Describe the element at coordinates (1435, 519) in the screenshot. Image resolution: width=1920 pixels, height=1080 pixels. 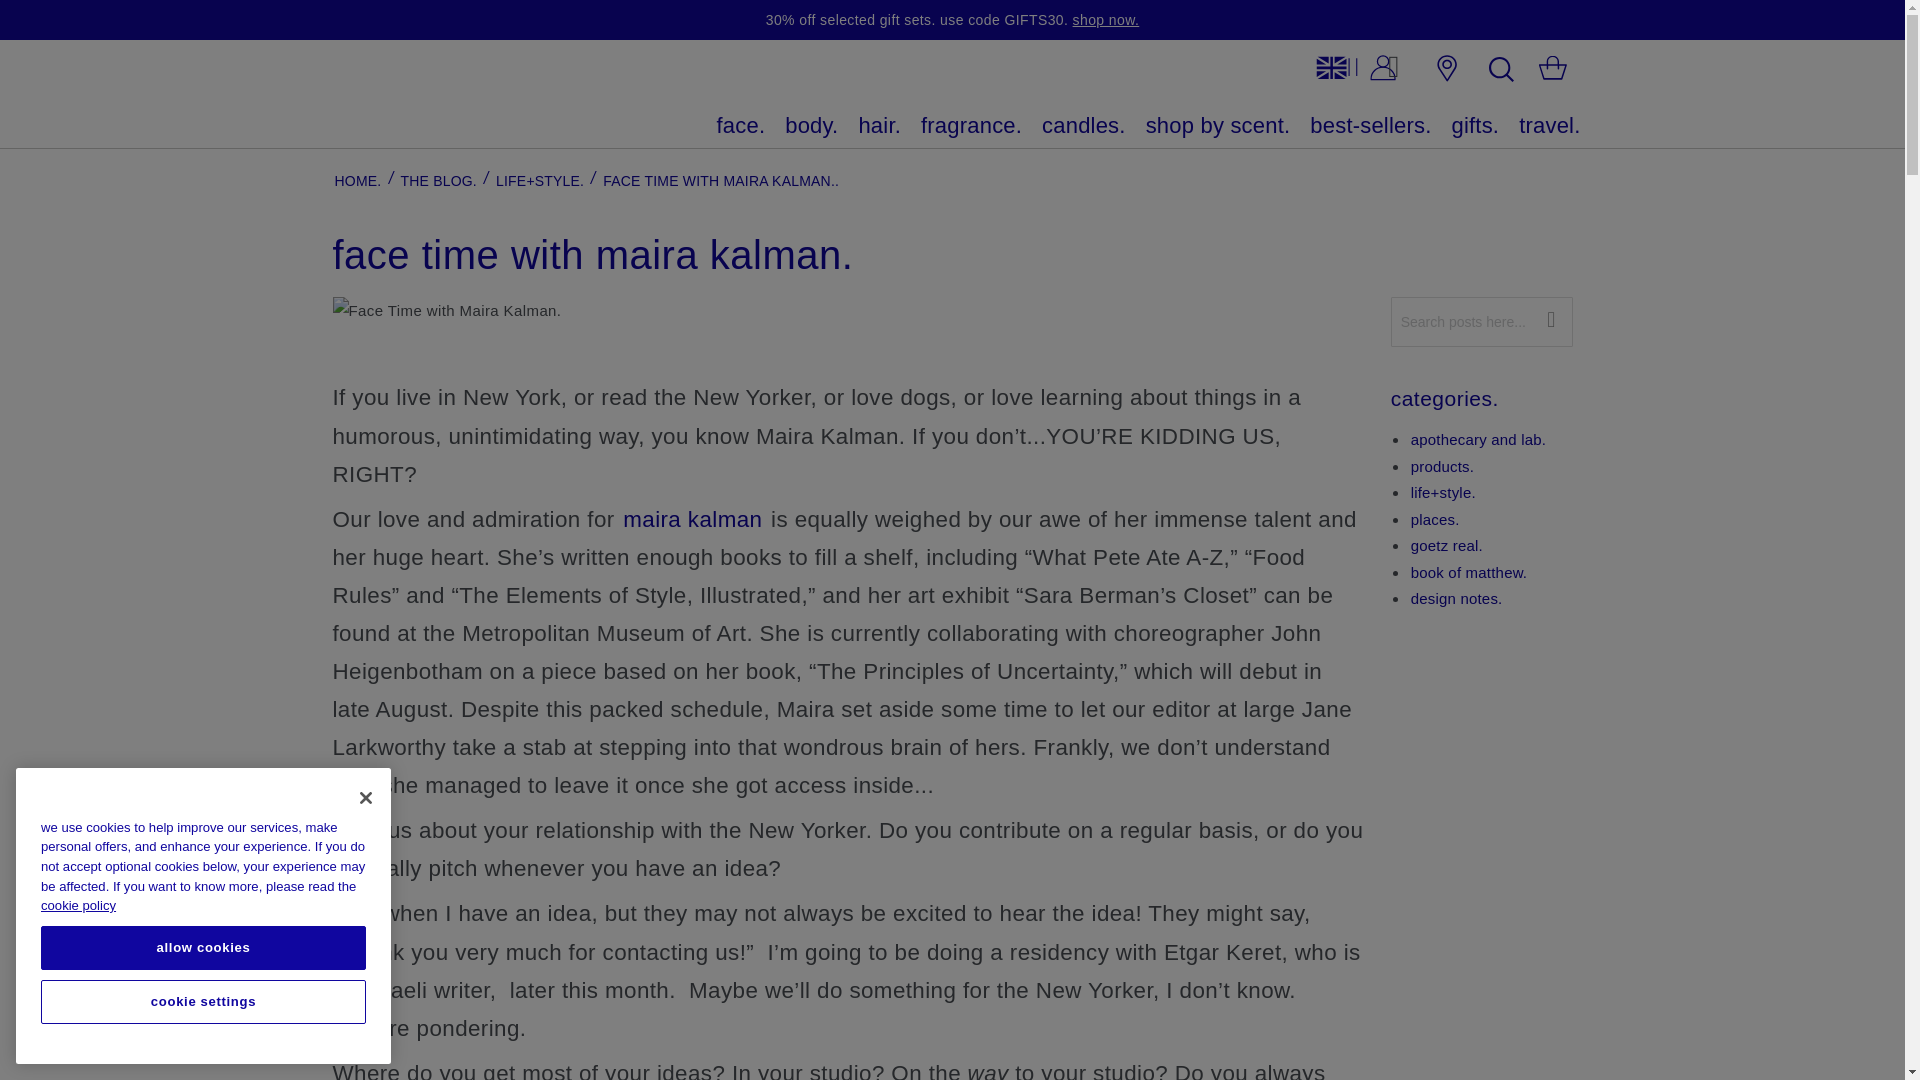
I see `places.` at that location.